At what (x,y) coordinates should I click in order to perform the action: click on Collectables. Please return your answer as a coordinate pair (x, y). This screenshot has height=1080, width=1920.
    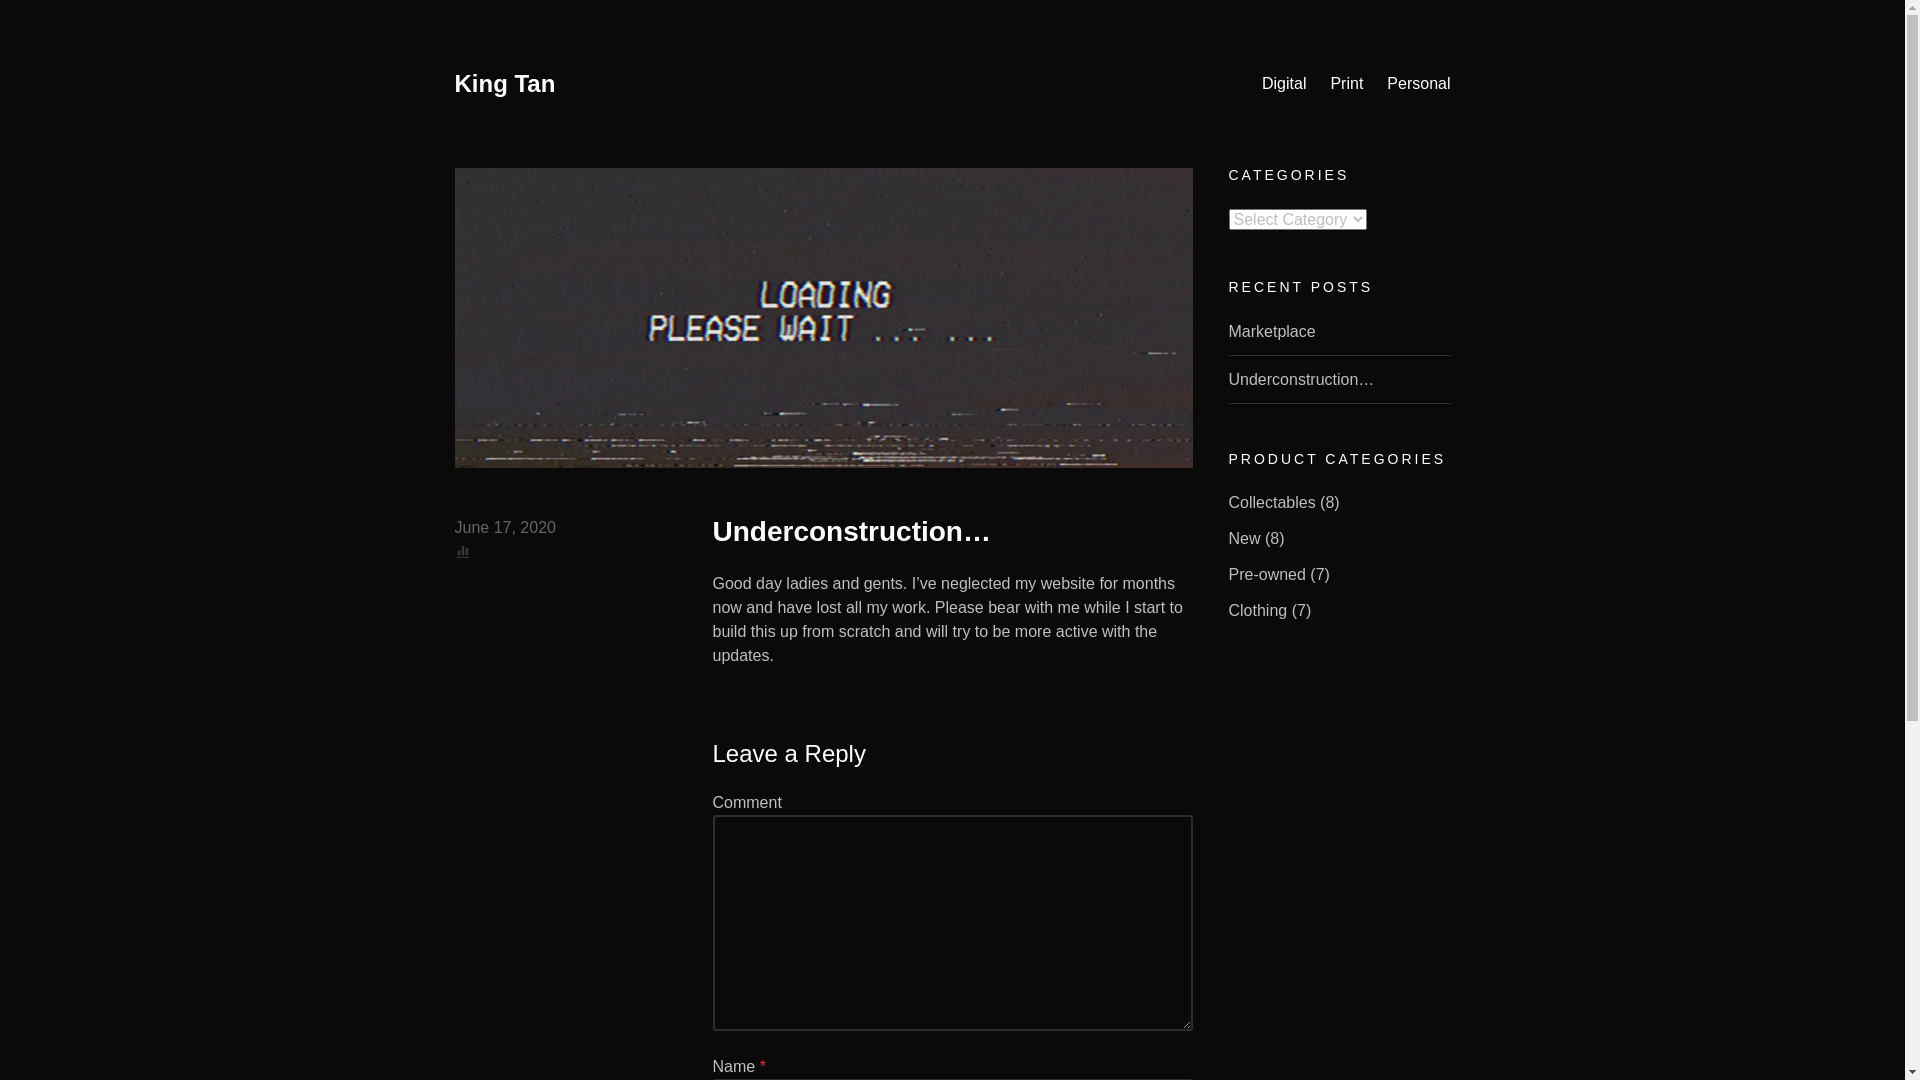
    Looking at the image, I should click on (1272, 502).